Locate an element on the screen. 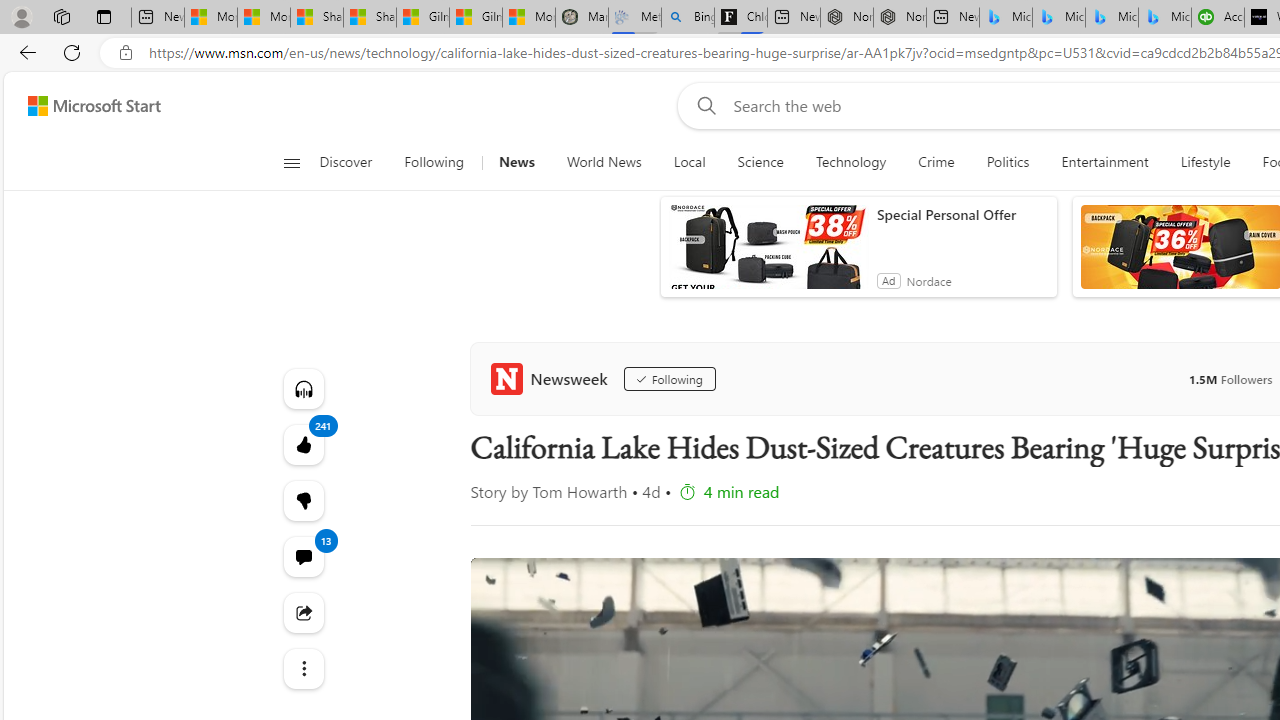 The image size is (1280, 720). Science is located at coordinates (760, 162).